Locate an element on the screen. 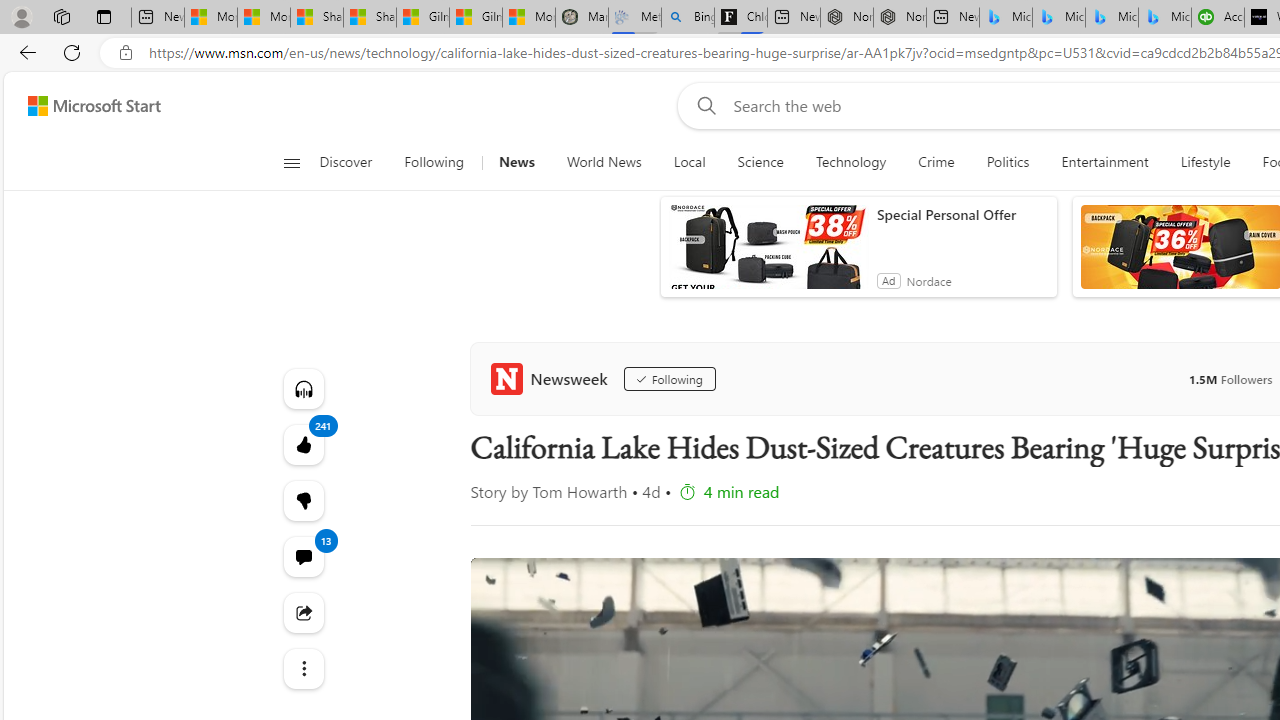 The image size is (1280, 720). Science is located at coordinates (760, 162).